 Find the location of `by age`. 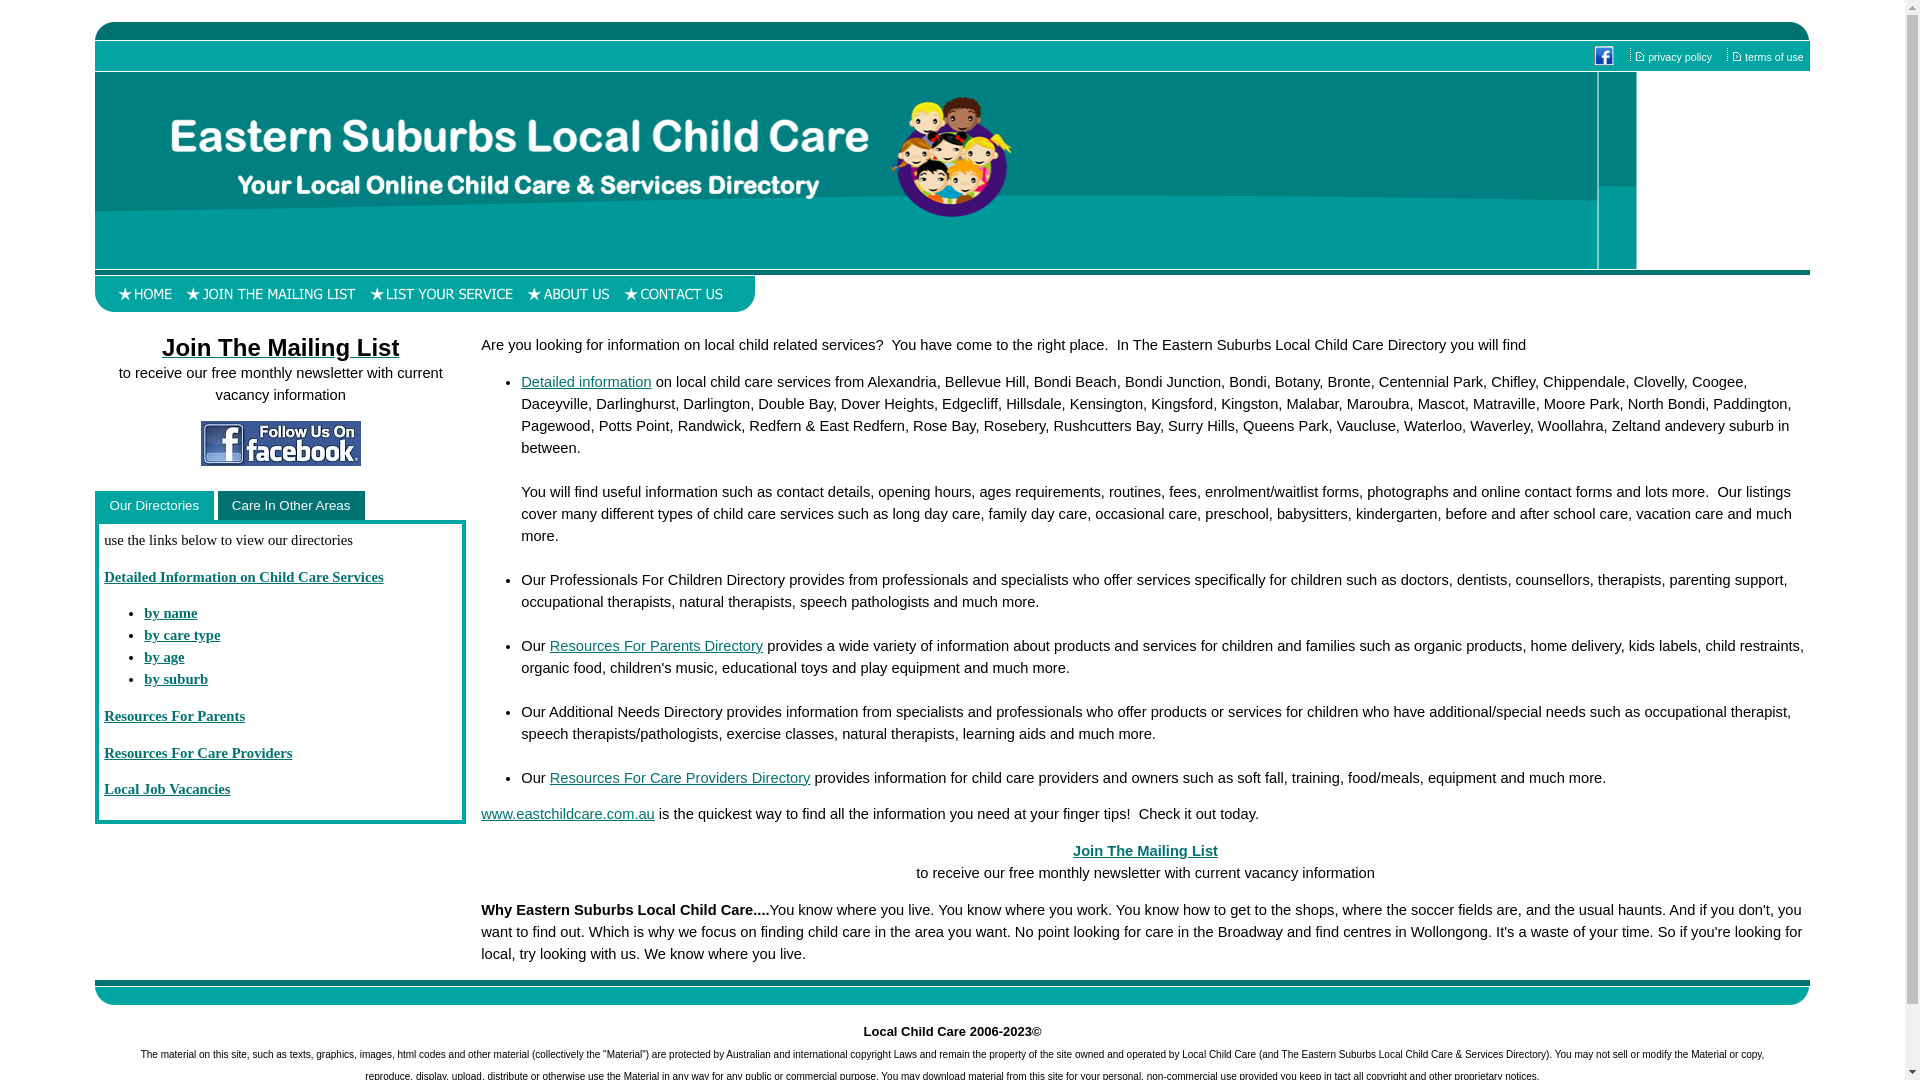

by age is located at coordinates (164, 657).